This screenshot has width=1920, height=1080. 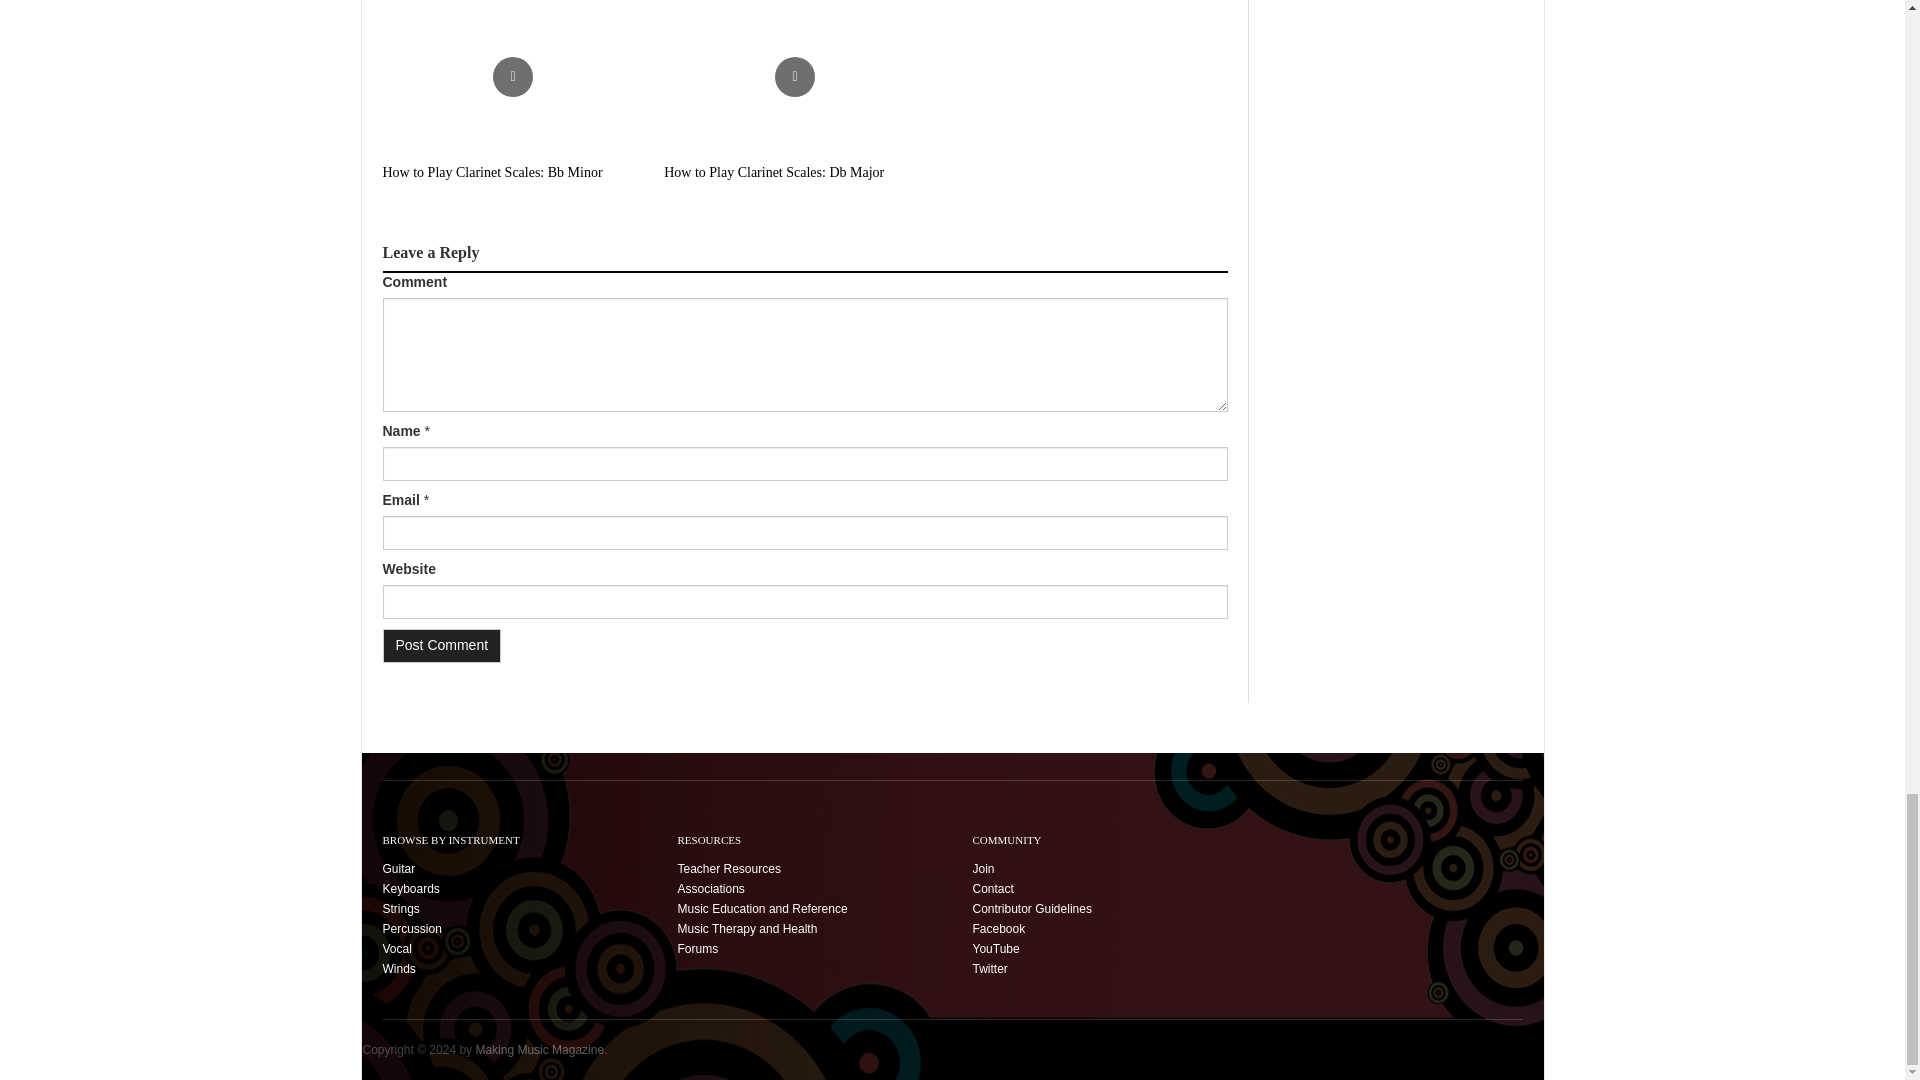 What do you see at coordinates (794, 77) in the screenshot?
I see `Permalink to How to Play Clarinet Scales: Db Major` at bounding box center [794, 77].